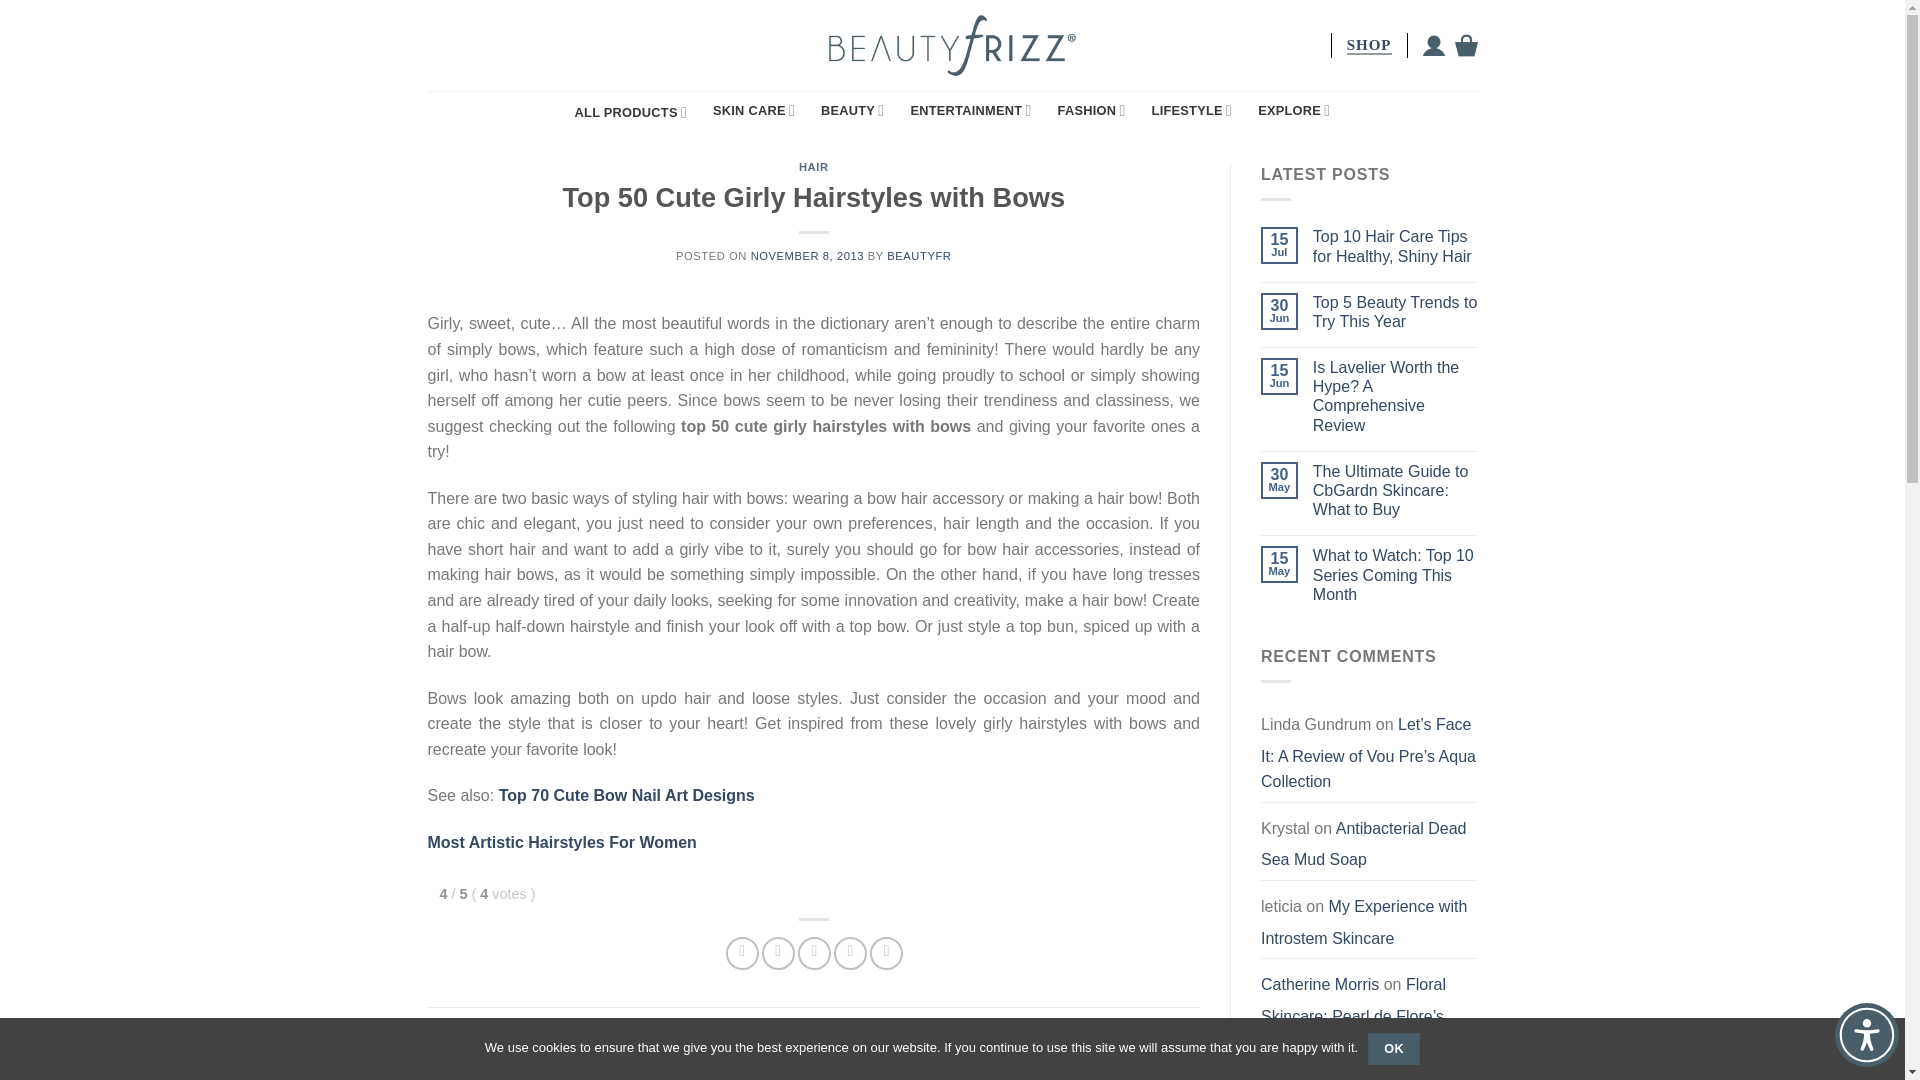 This screenshot has height=1080, width=1920. What do you see at coordinates (852, 110) in the screenshot?
I see `BEAUTY` at bounding box center [852, 110].